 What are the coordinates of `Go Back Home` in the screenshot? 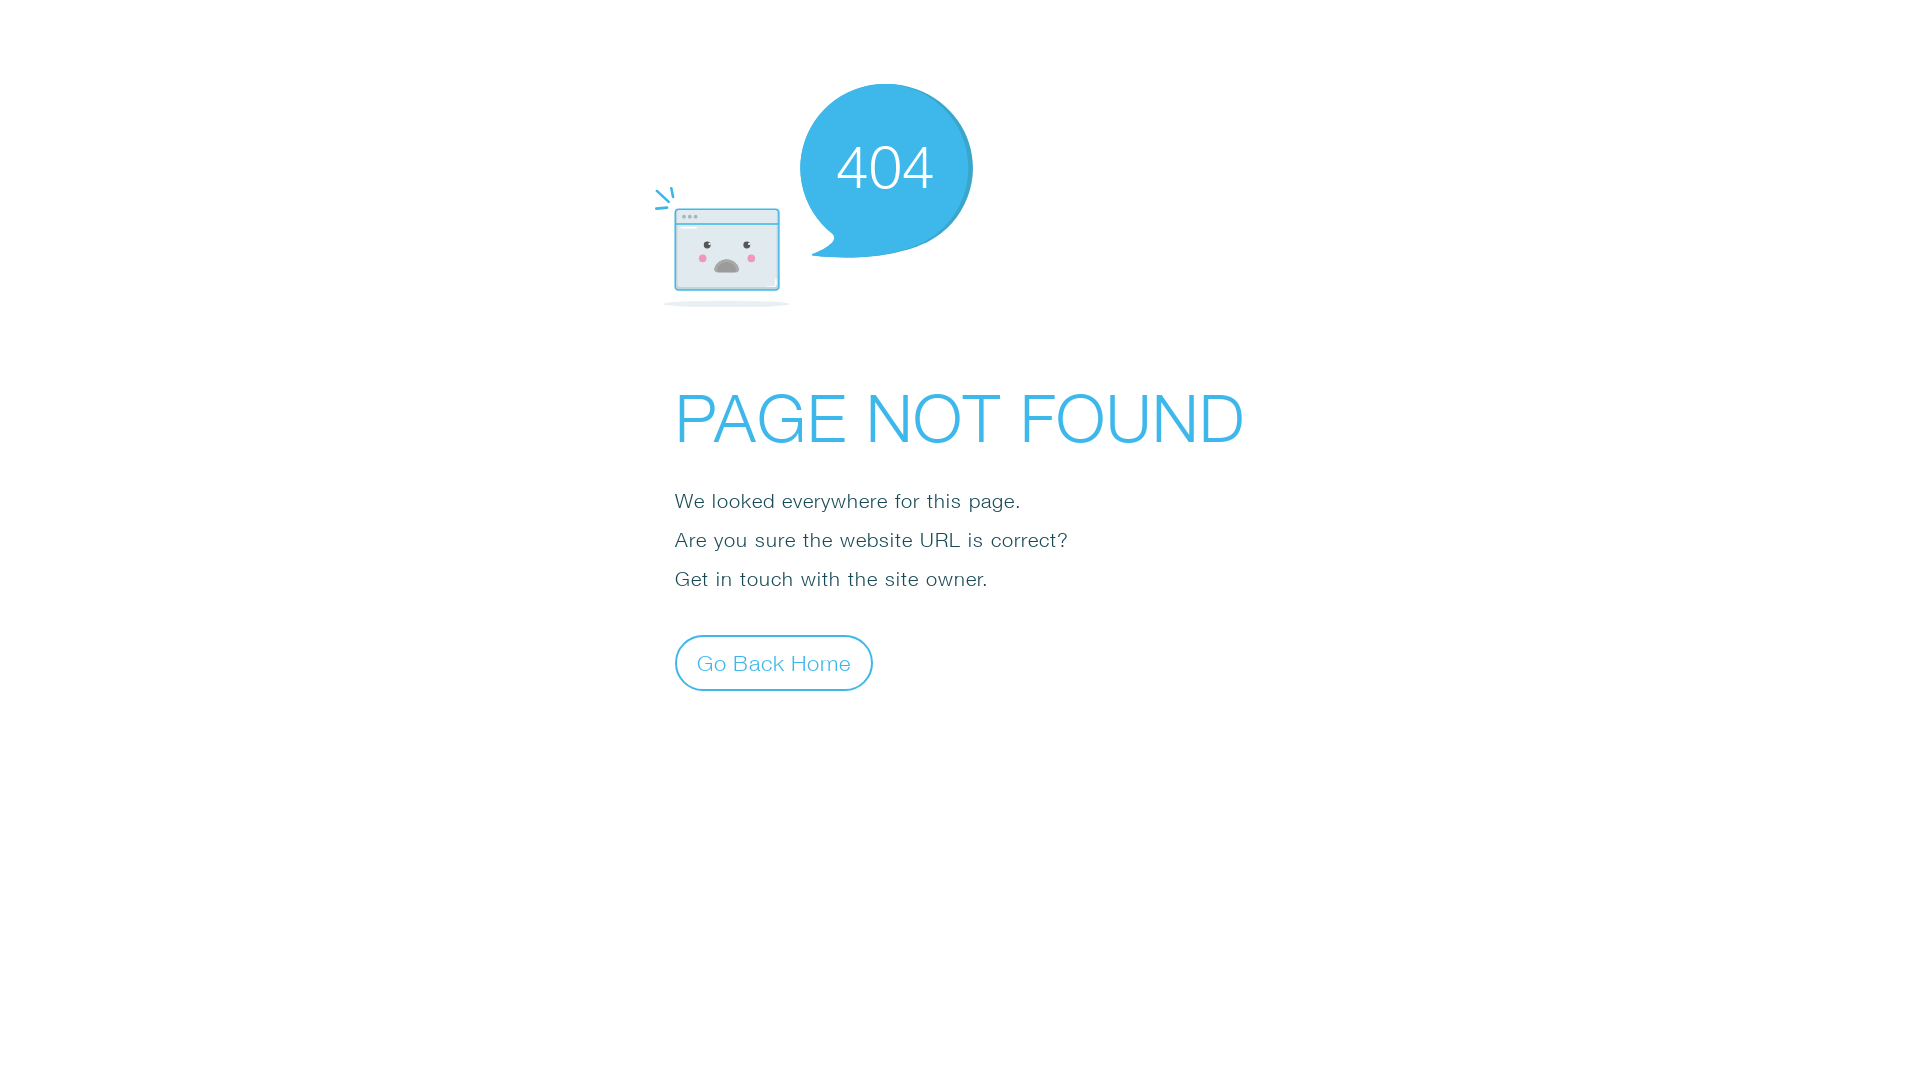 It's located at (774, 662).